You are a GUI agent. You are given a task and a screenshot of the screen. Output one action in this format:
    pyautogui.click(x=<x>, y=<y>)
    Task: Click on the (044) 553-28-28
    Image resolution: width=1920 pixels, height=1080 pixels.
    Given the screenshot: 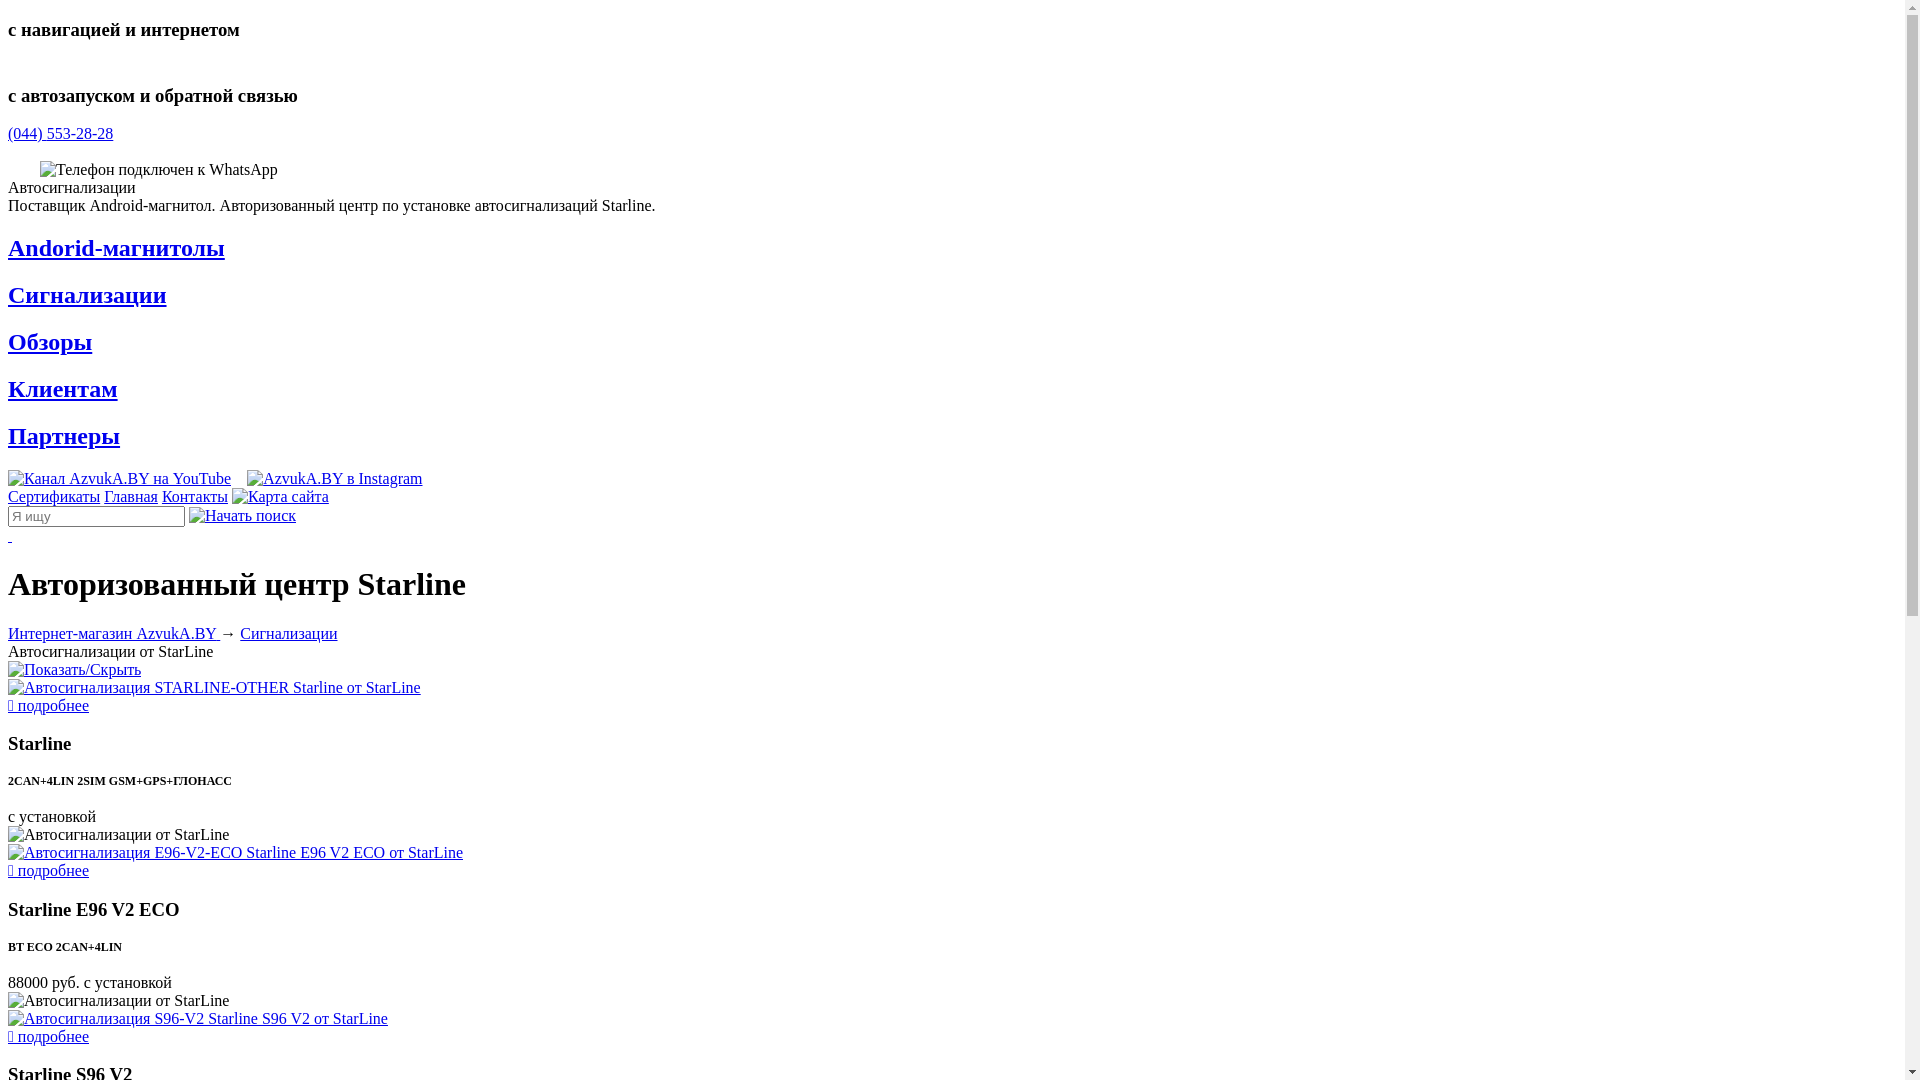 What is the action you would take?
    pyautogui.click(x=952, y=134)
    